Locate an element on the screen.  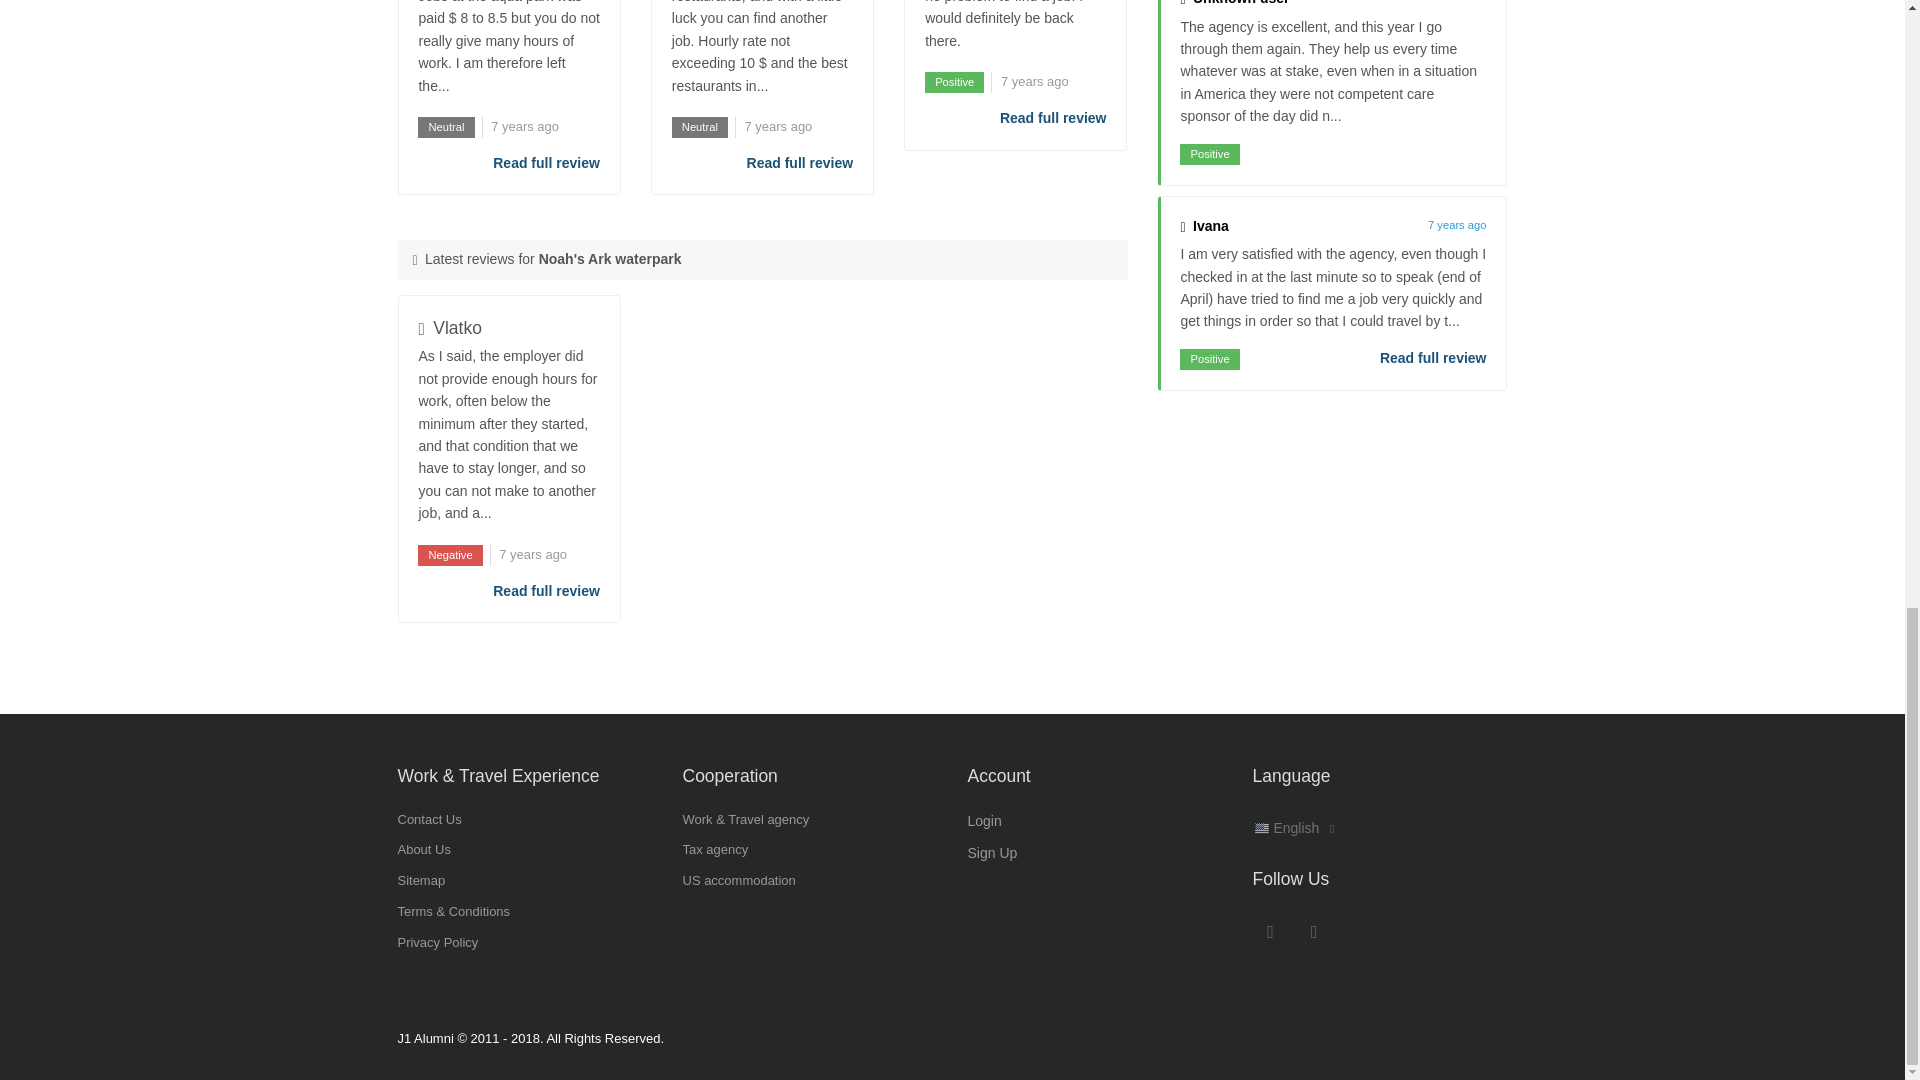
Read full review is located at coordinates (1433, 358).